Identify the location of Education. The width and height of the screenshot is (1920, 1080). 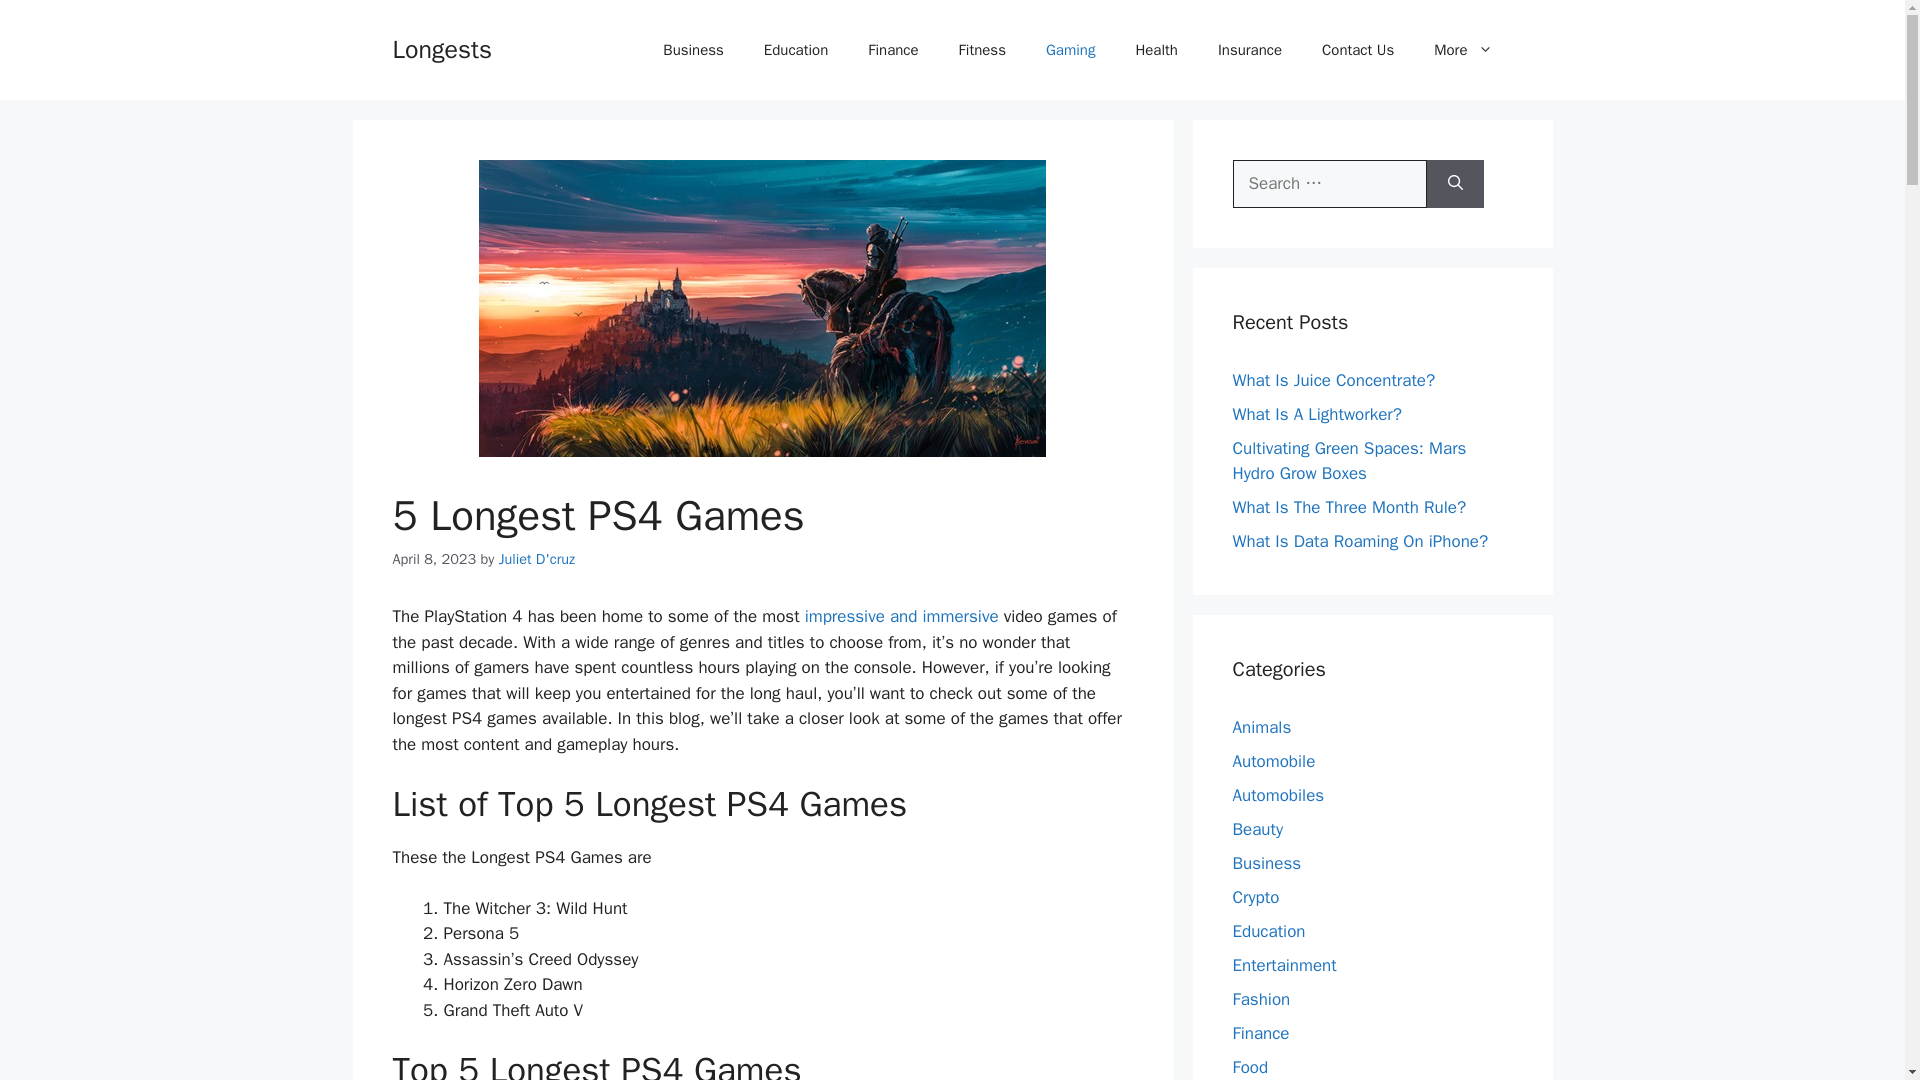
(796, 50).